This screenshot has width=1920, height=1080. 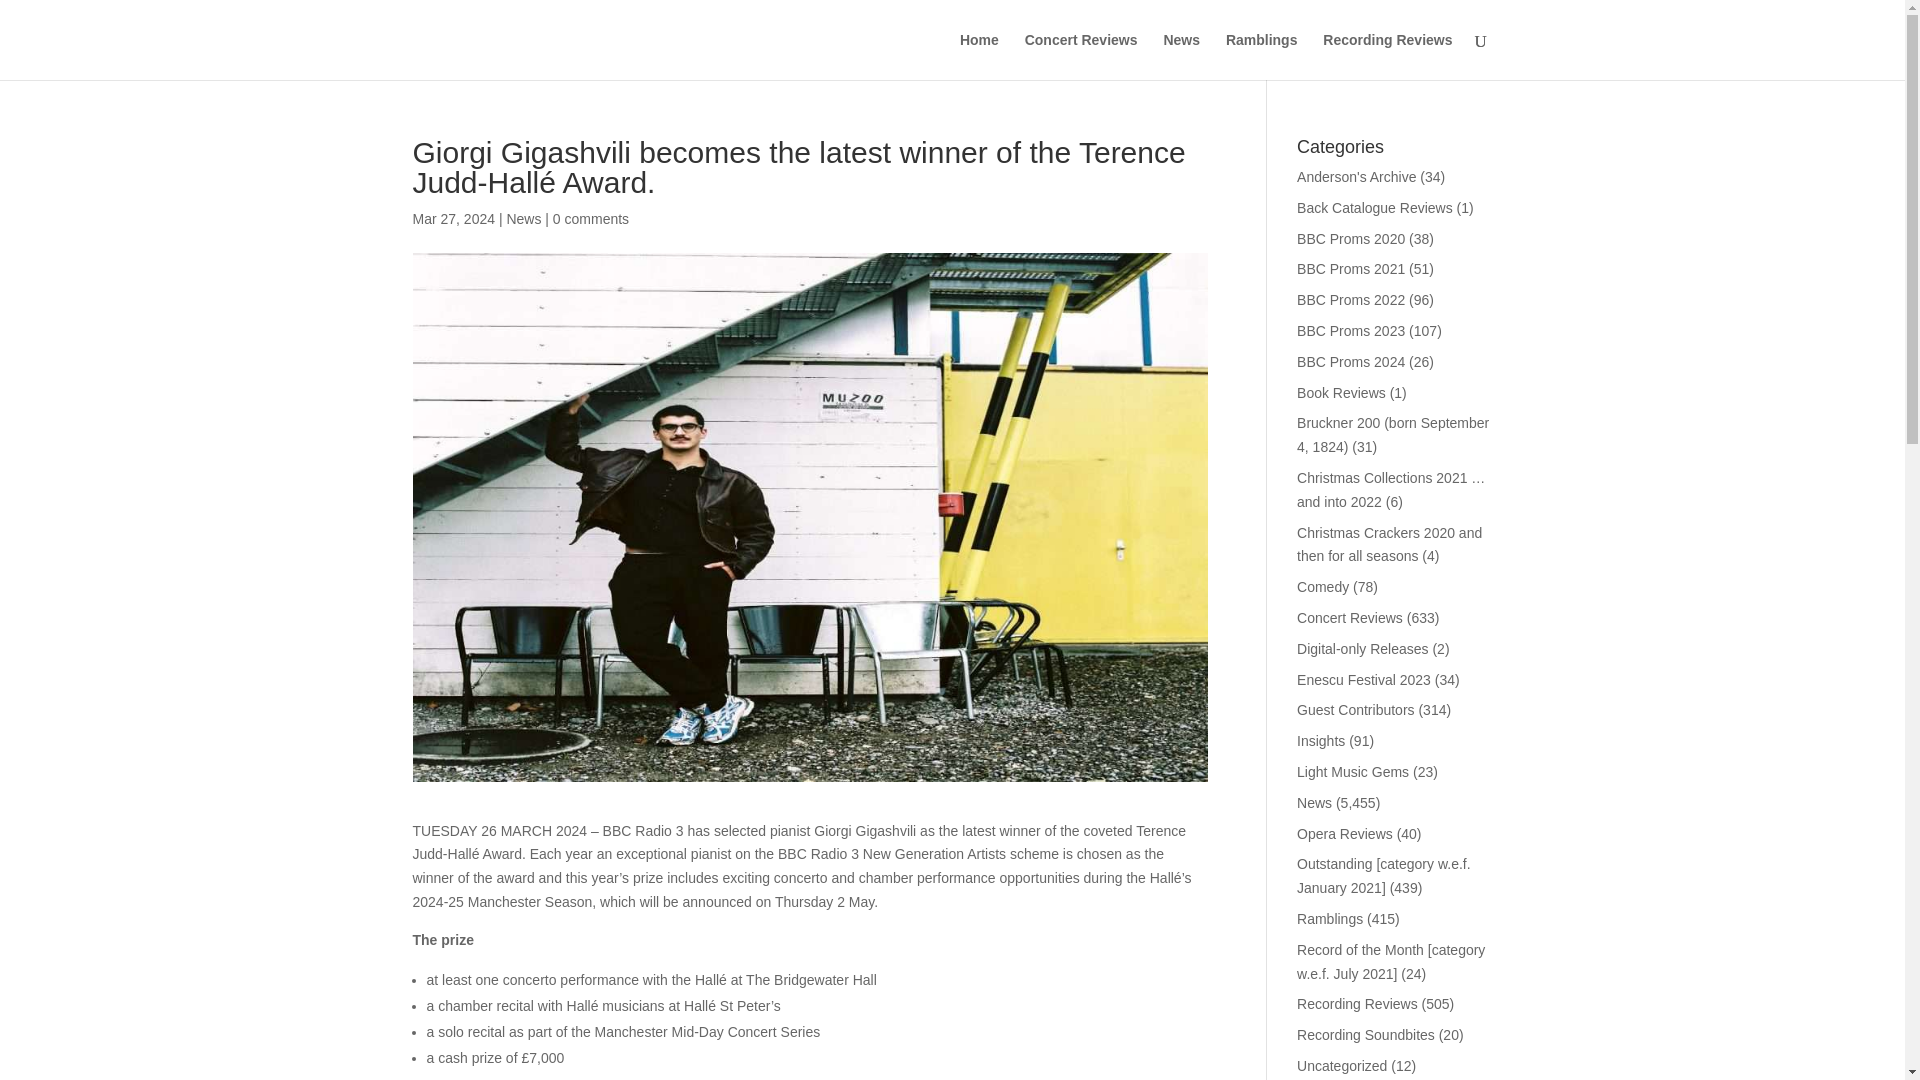 What do you see at coordinates (1366, 1035) in the screenshot?
I see `Recording Soundbites` at bounding box center [1366, 1035].